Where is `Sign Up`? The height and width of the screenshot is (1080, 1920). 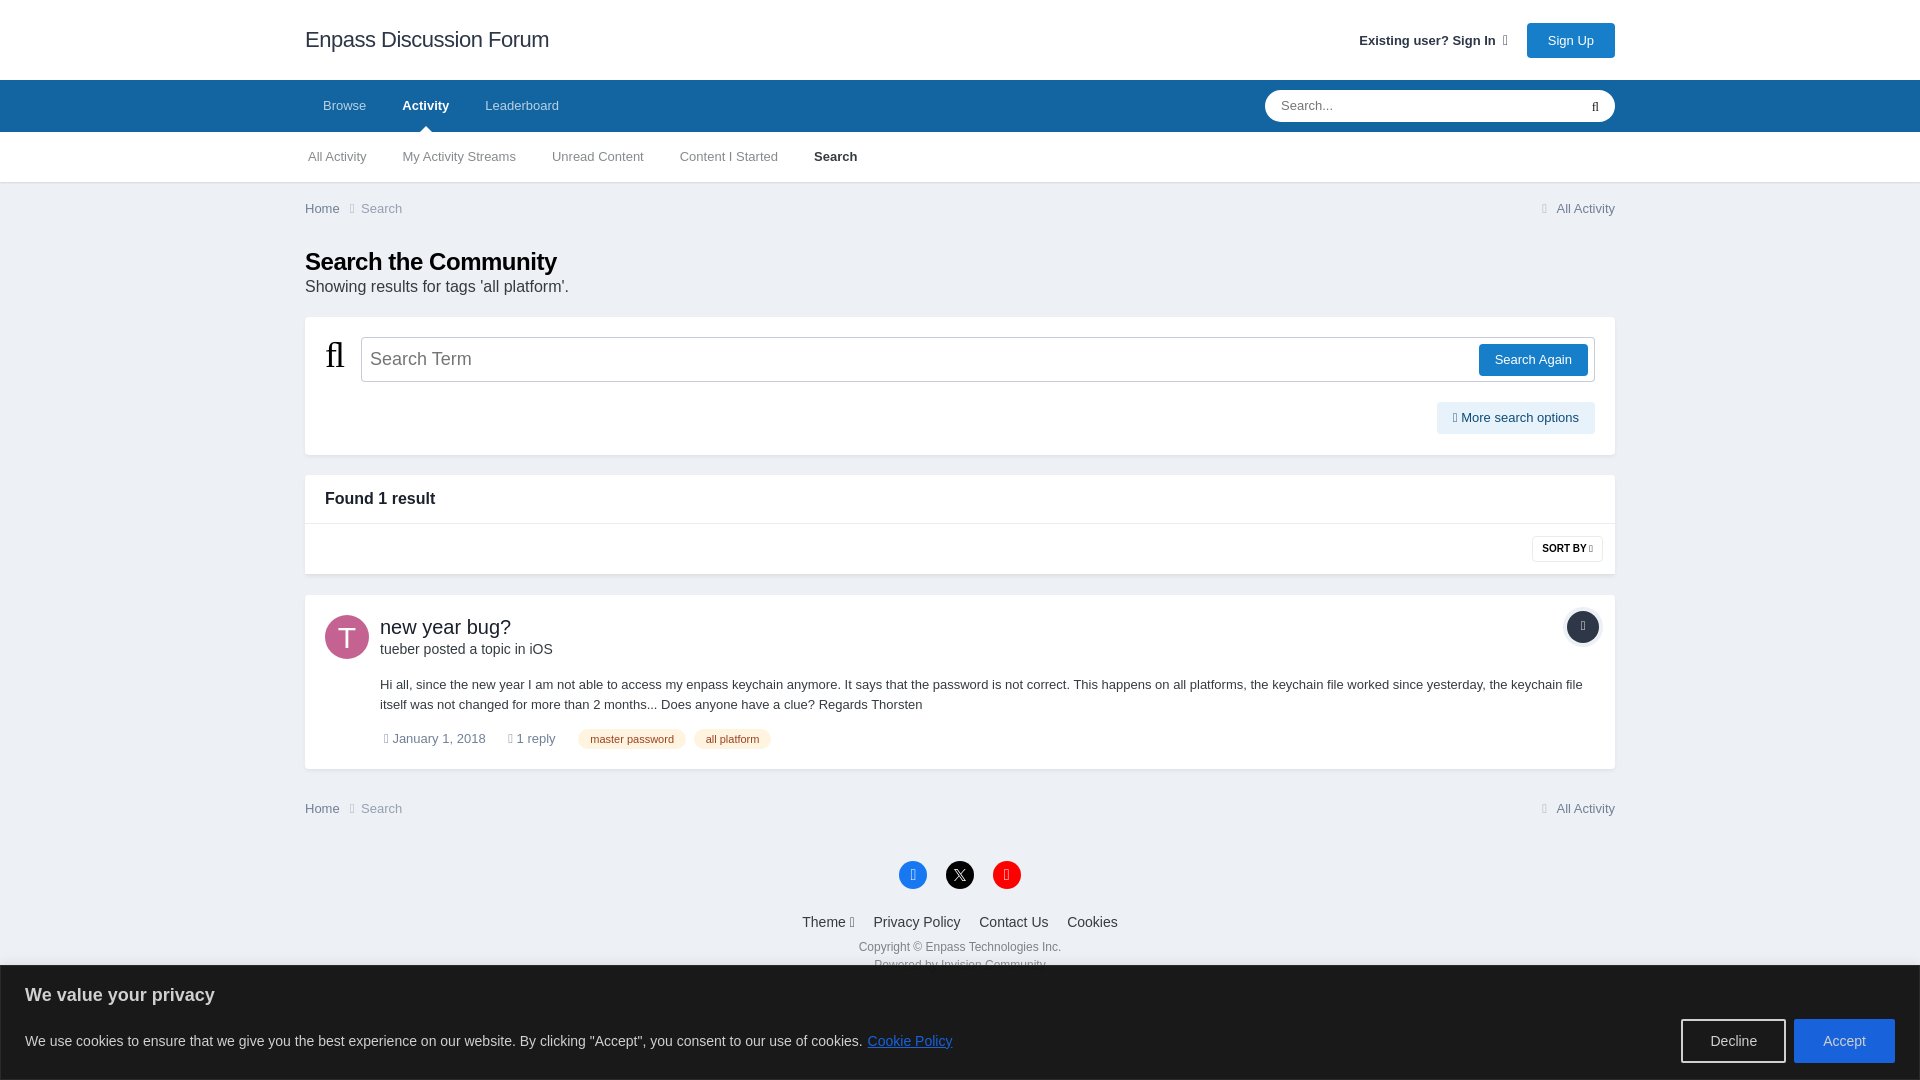
Sign Up is located at coordinates (1570, 39).